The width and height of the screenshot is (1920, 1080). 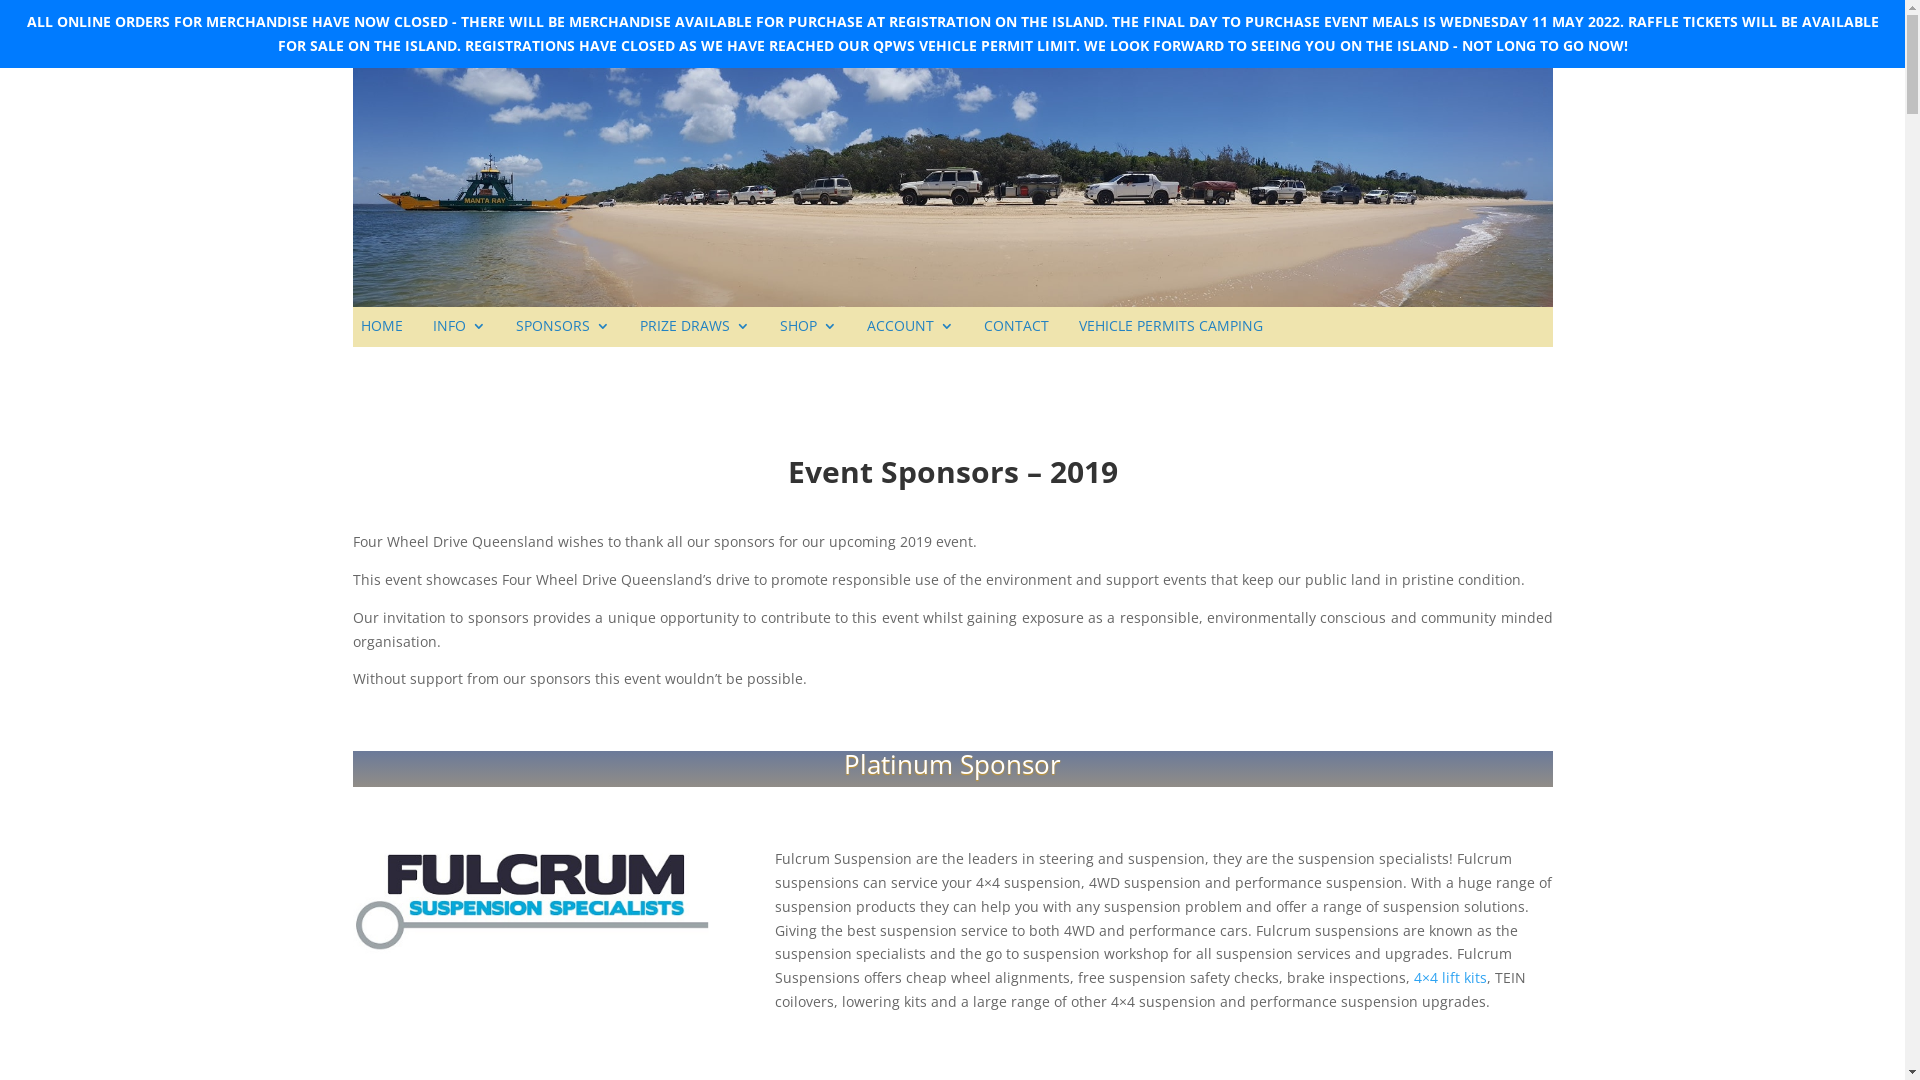 I want to click on ACCOUNT, so click(x=910, y=339).